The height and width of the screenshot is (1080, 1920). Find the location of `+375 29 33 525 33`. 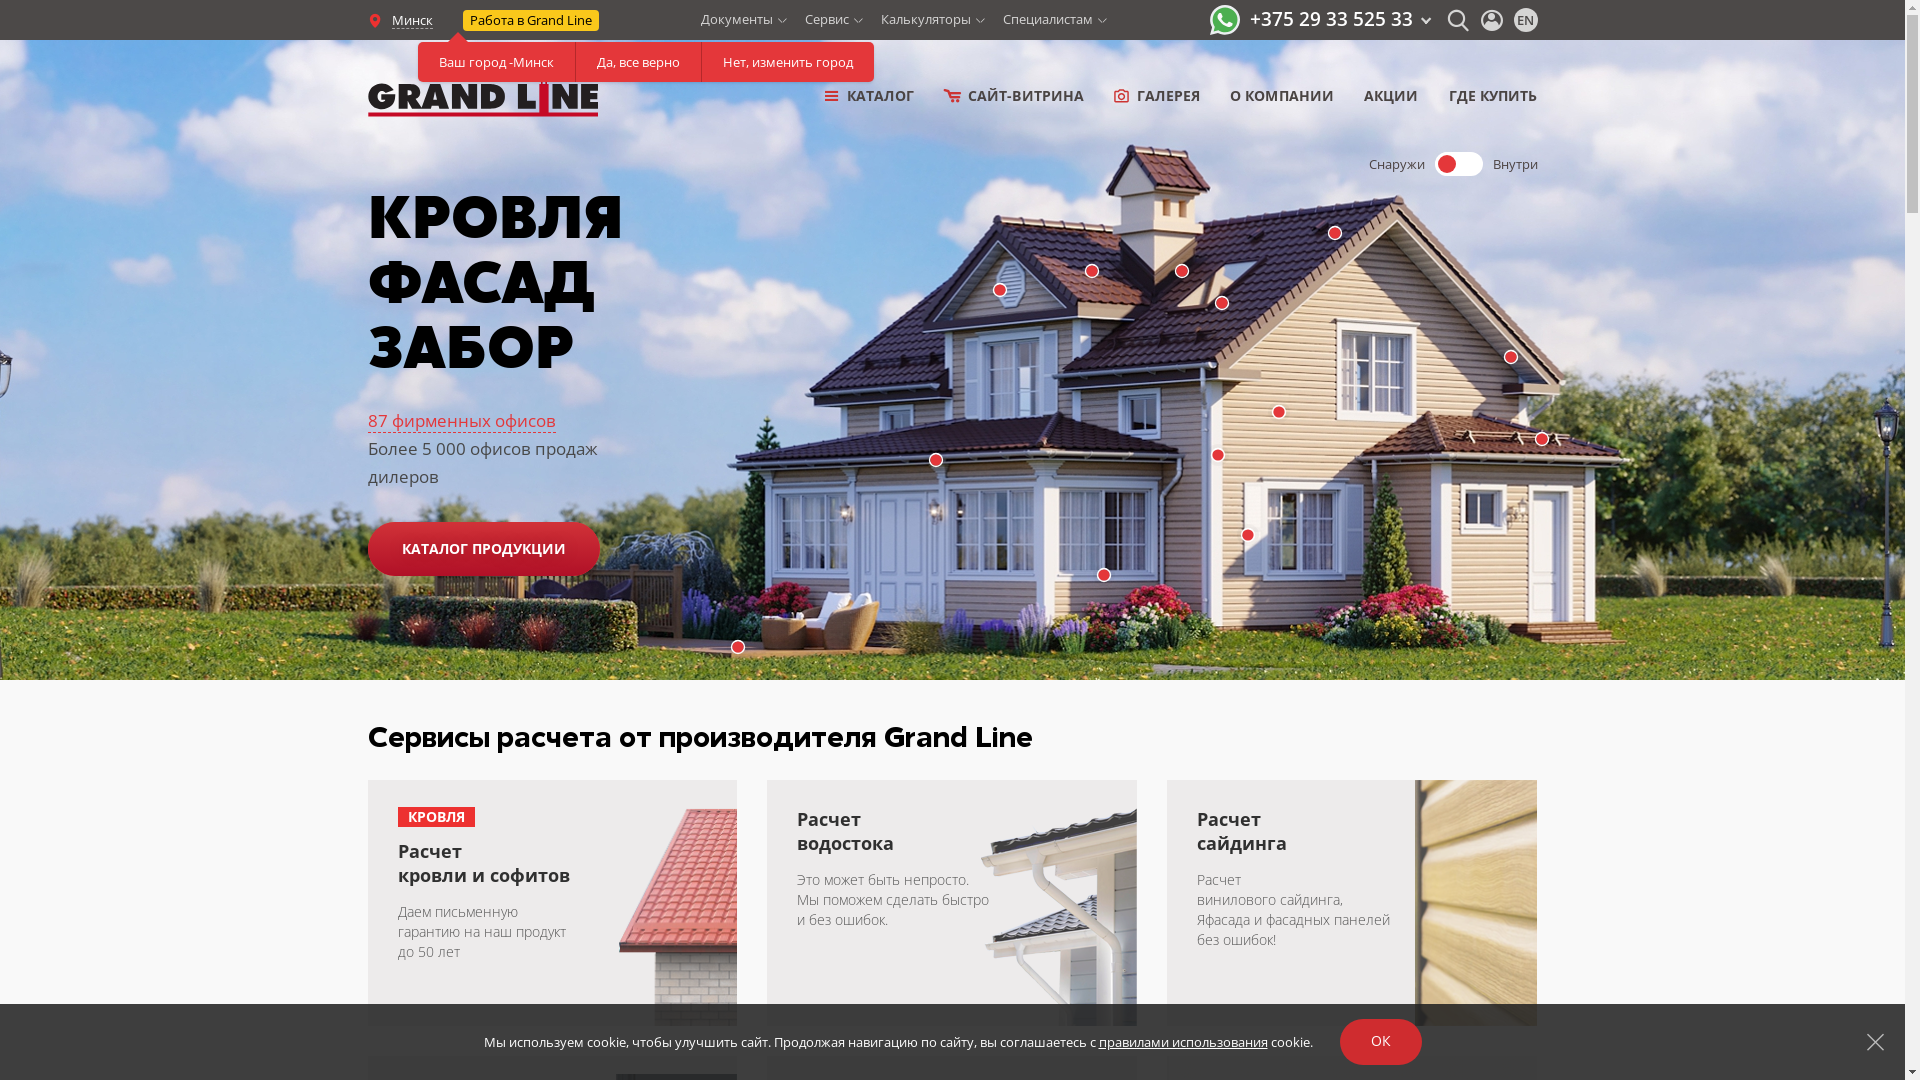

+375 29 33 525 33 is located at coordinates (1340, 19).